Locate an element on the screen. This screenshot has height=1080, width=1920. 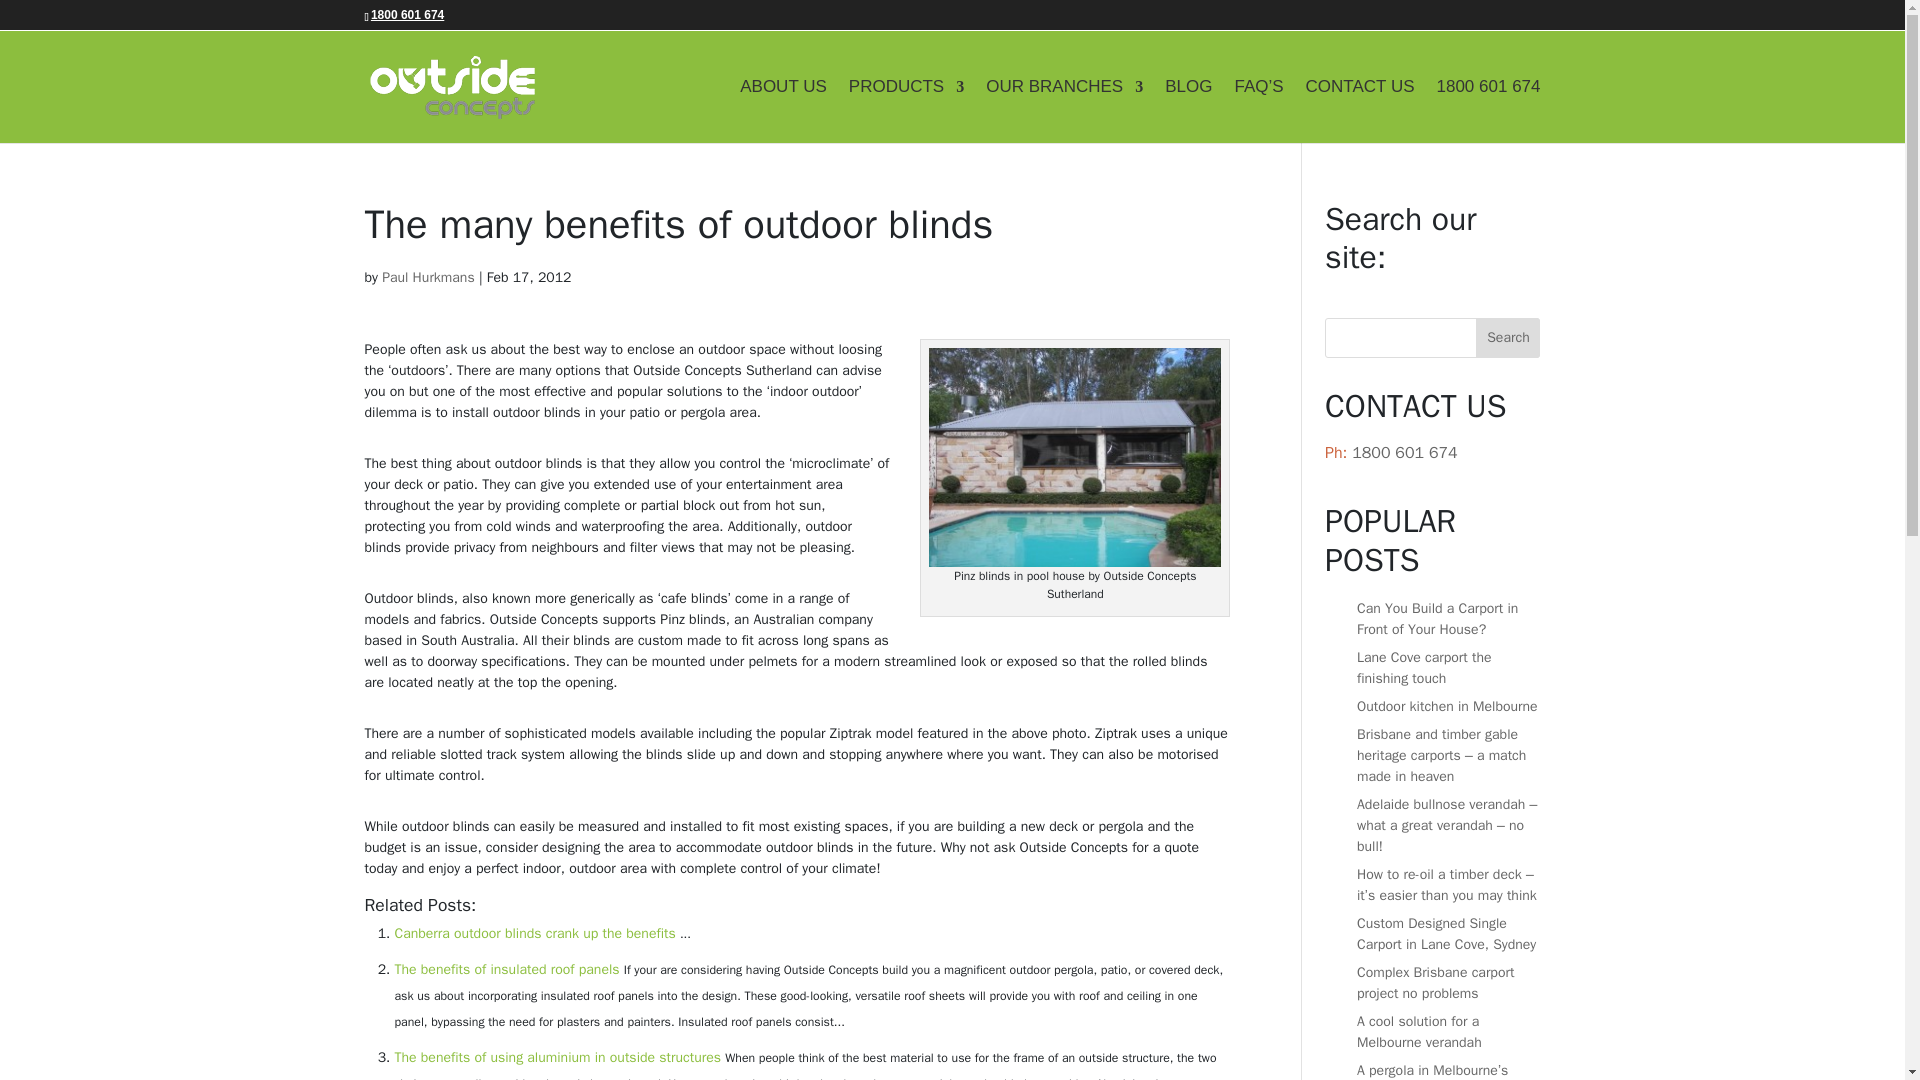
CONTACT US is located at coordinates (1360, 110).